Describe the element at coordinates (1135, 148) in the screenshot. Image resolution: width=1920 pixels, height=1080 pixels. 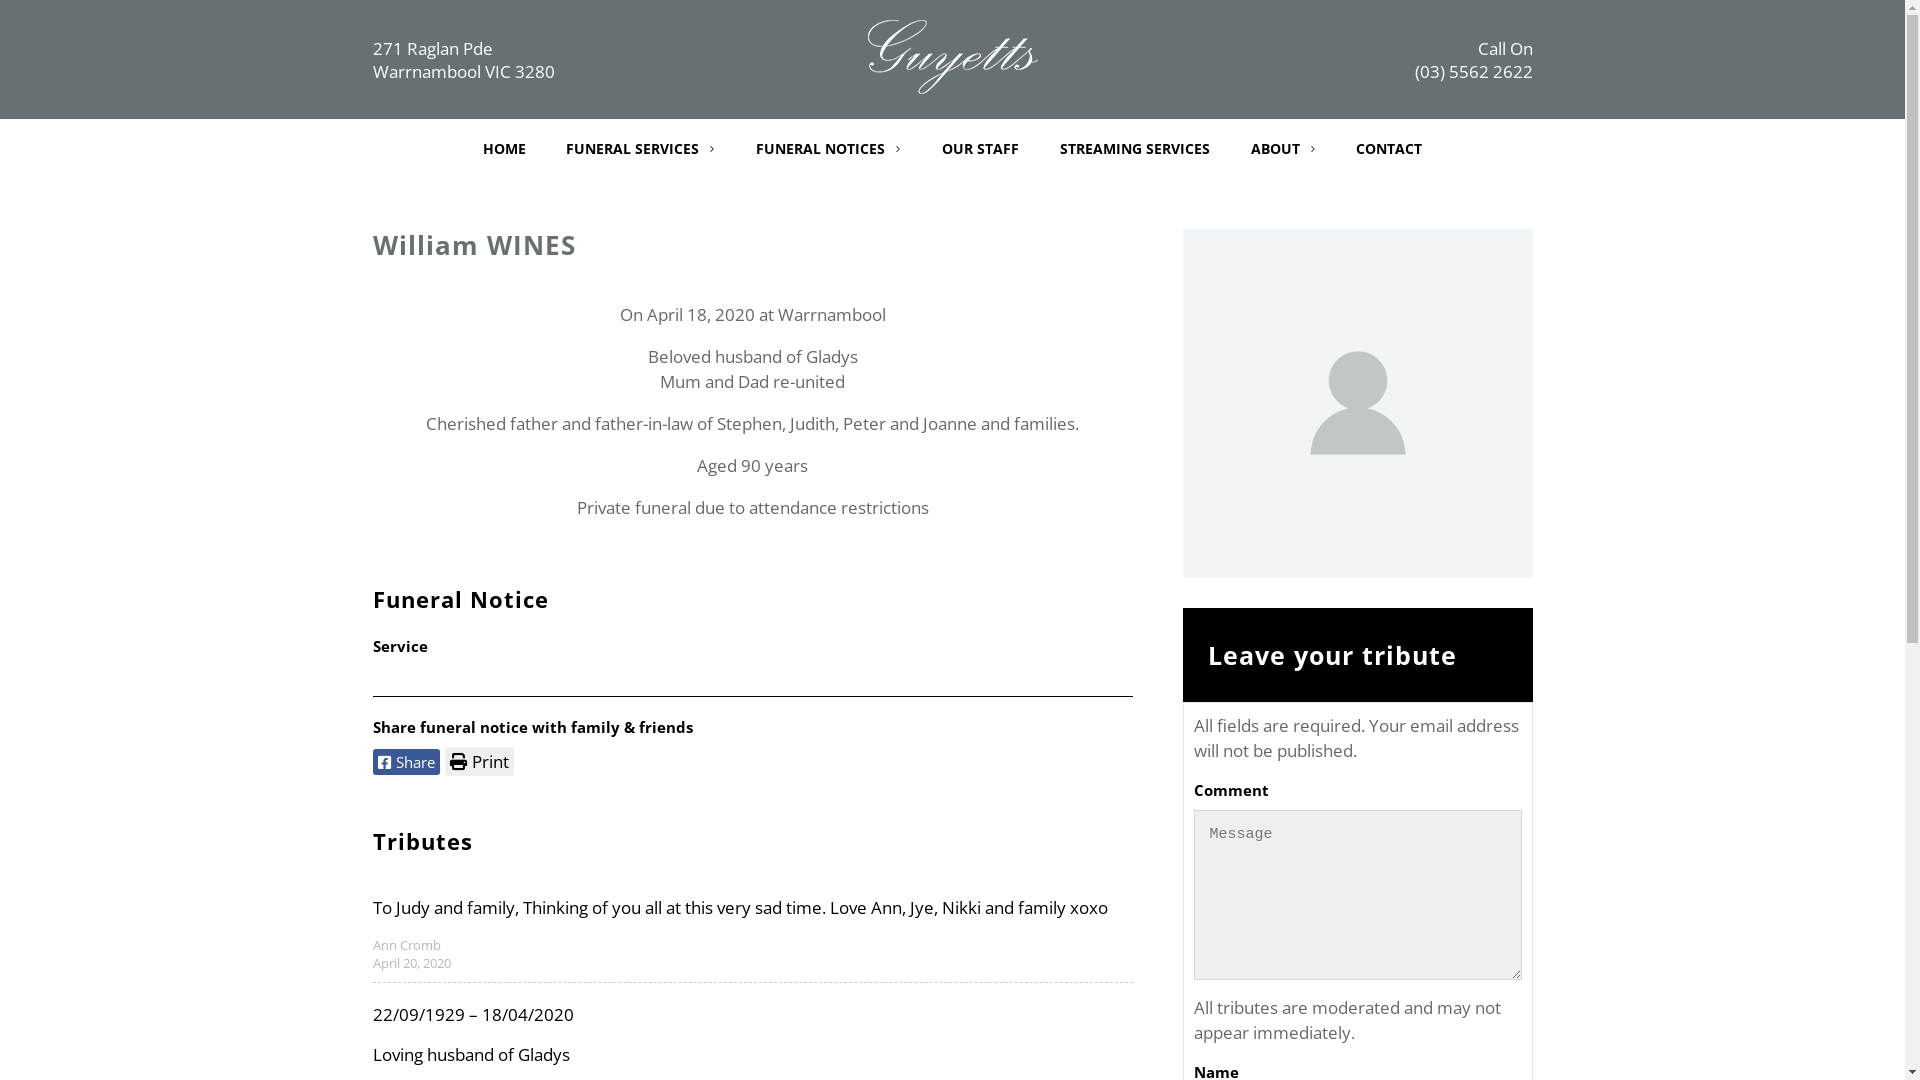
I see `STREAMING SERVICES` at that location.